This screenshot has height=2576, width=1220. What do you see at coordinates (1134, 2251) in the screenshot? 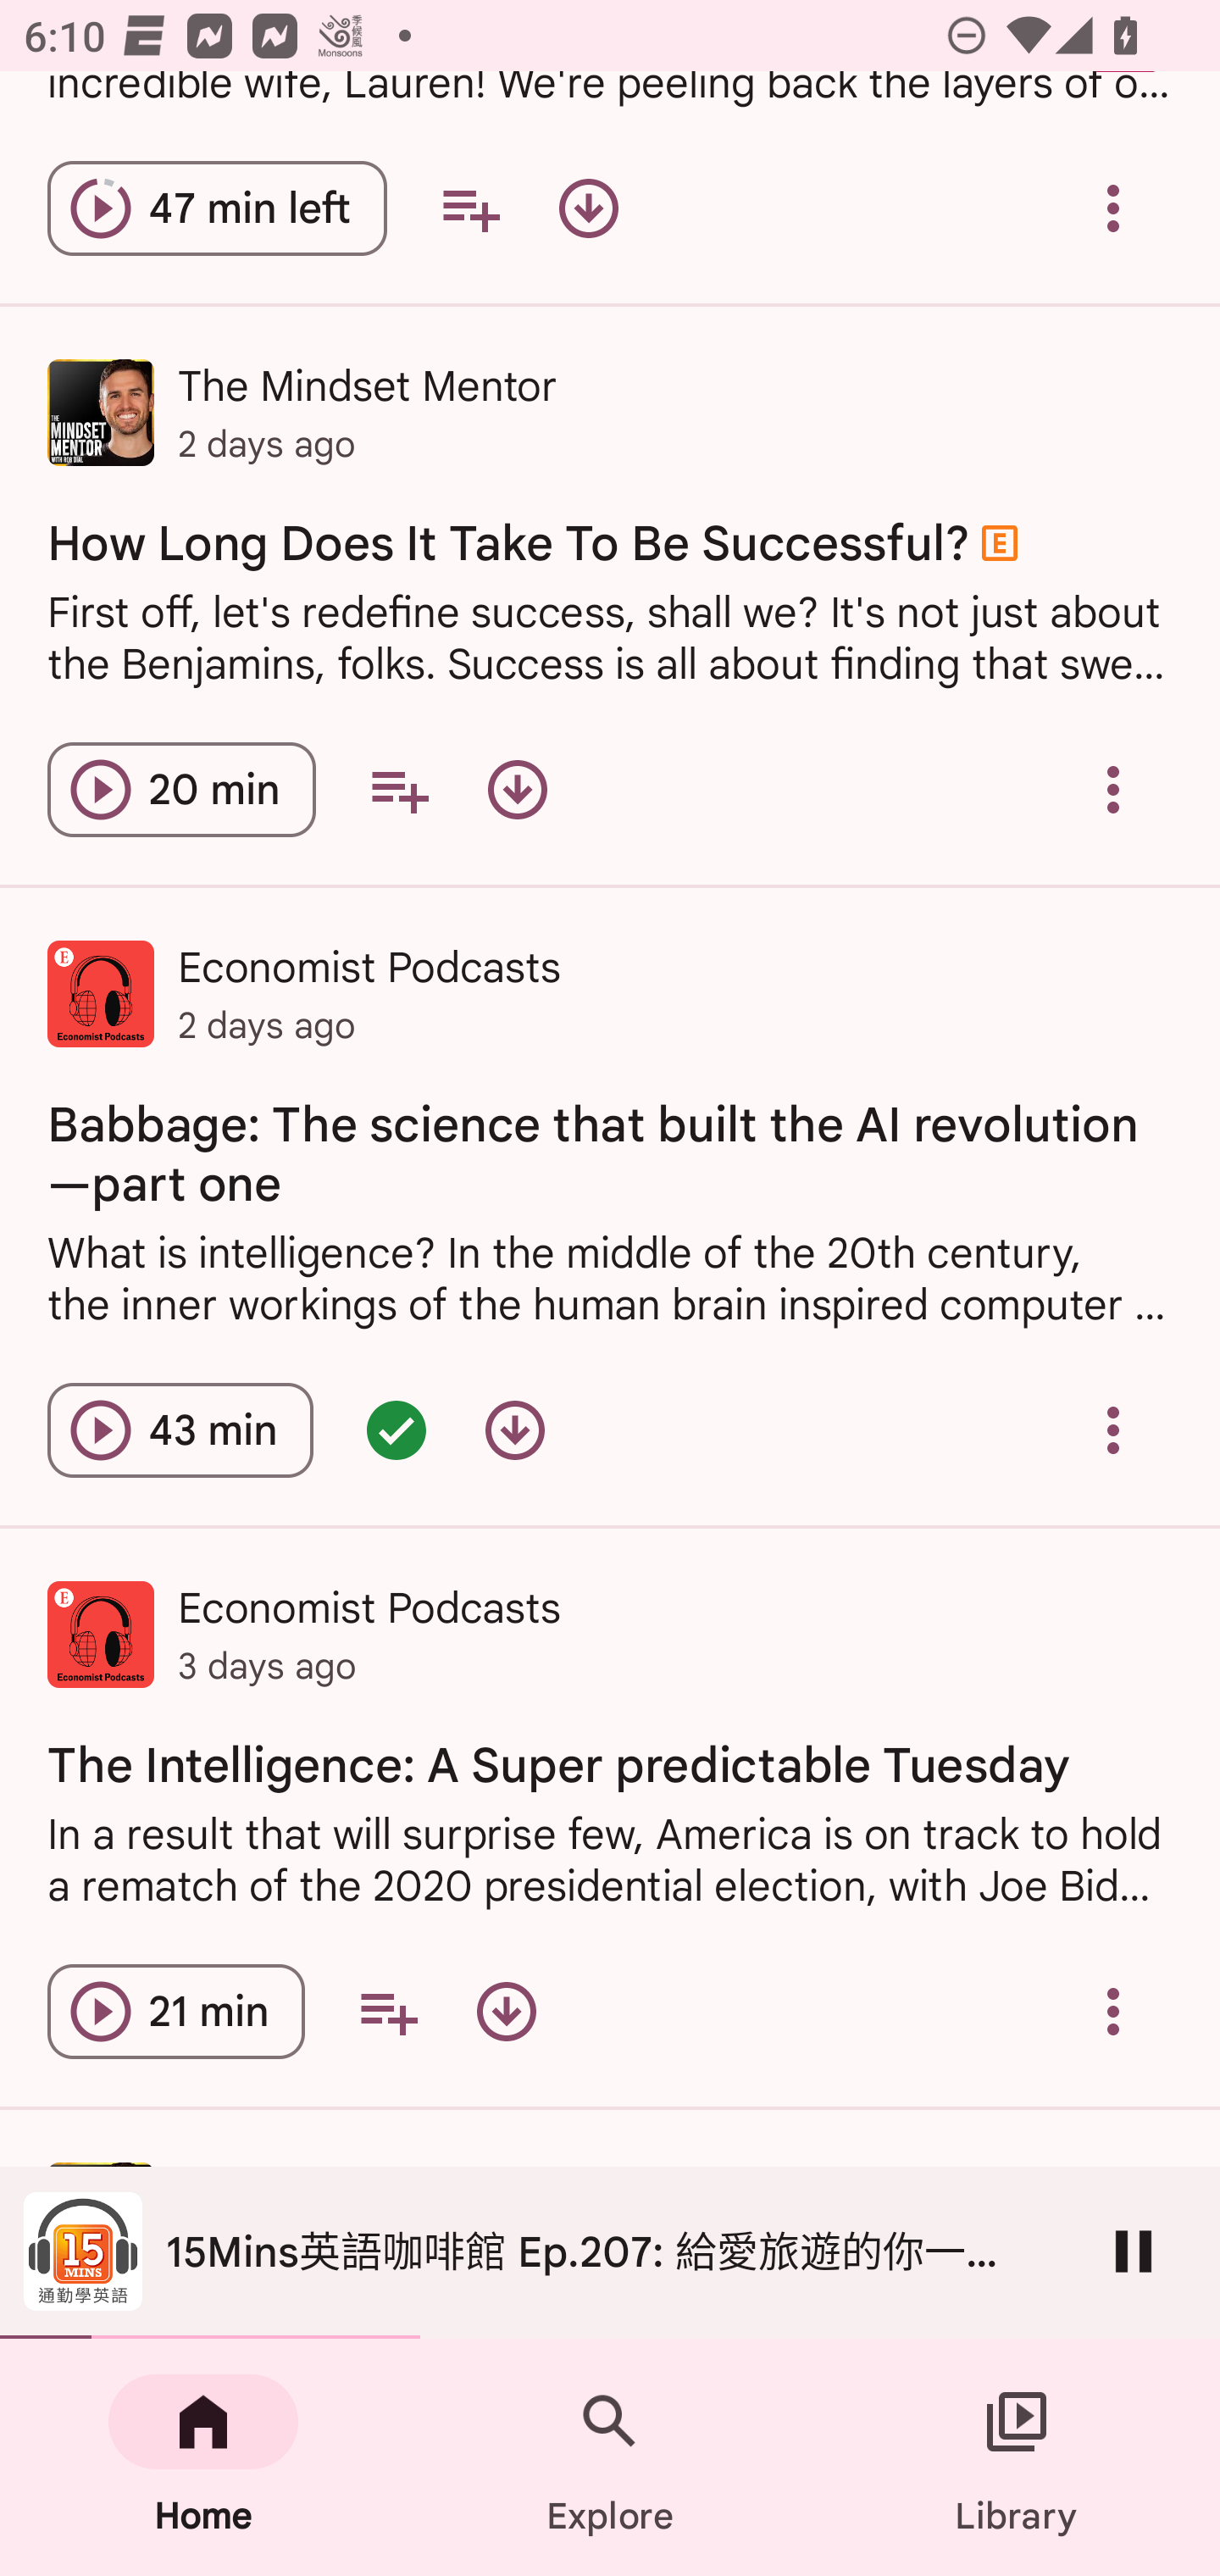
I see `Pause` at bounding box center [1134, 2251].